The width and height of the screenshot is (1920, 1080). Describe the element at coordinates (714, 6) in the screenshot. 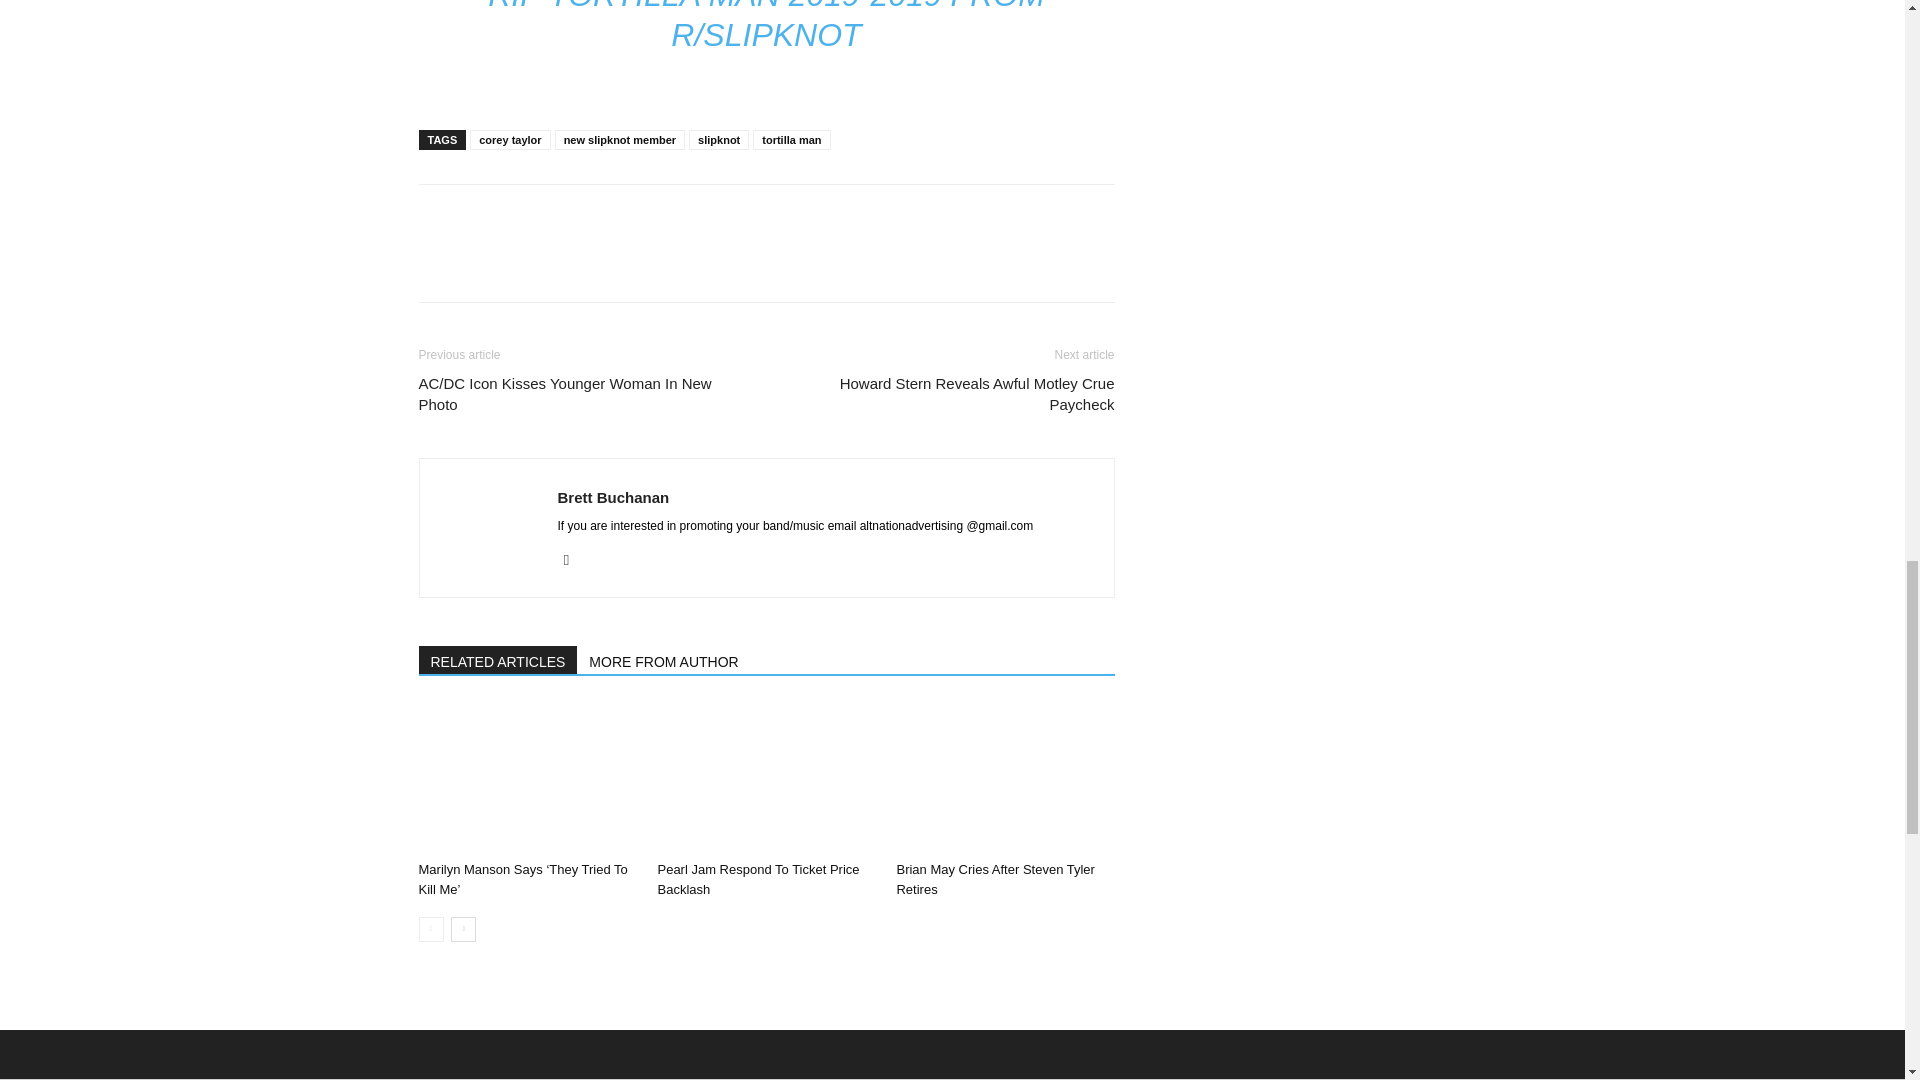

I see `RIP TORTILLA MAN 2019-2019` at that location.